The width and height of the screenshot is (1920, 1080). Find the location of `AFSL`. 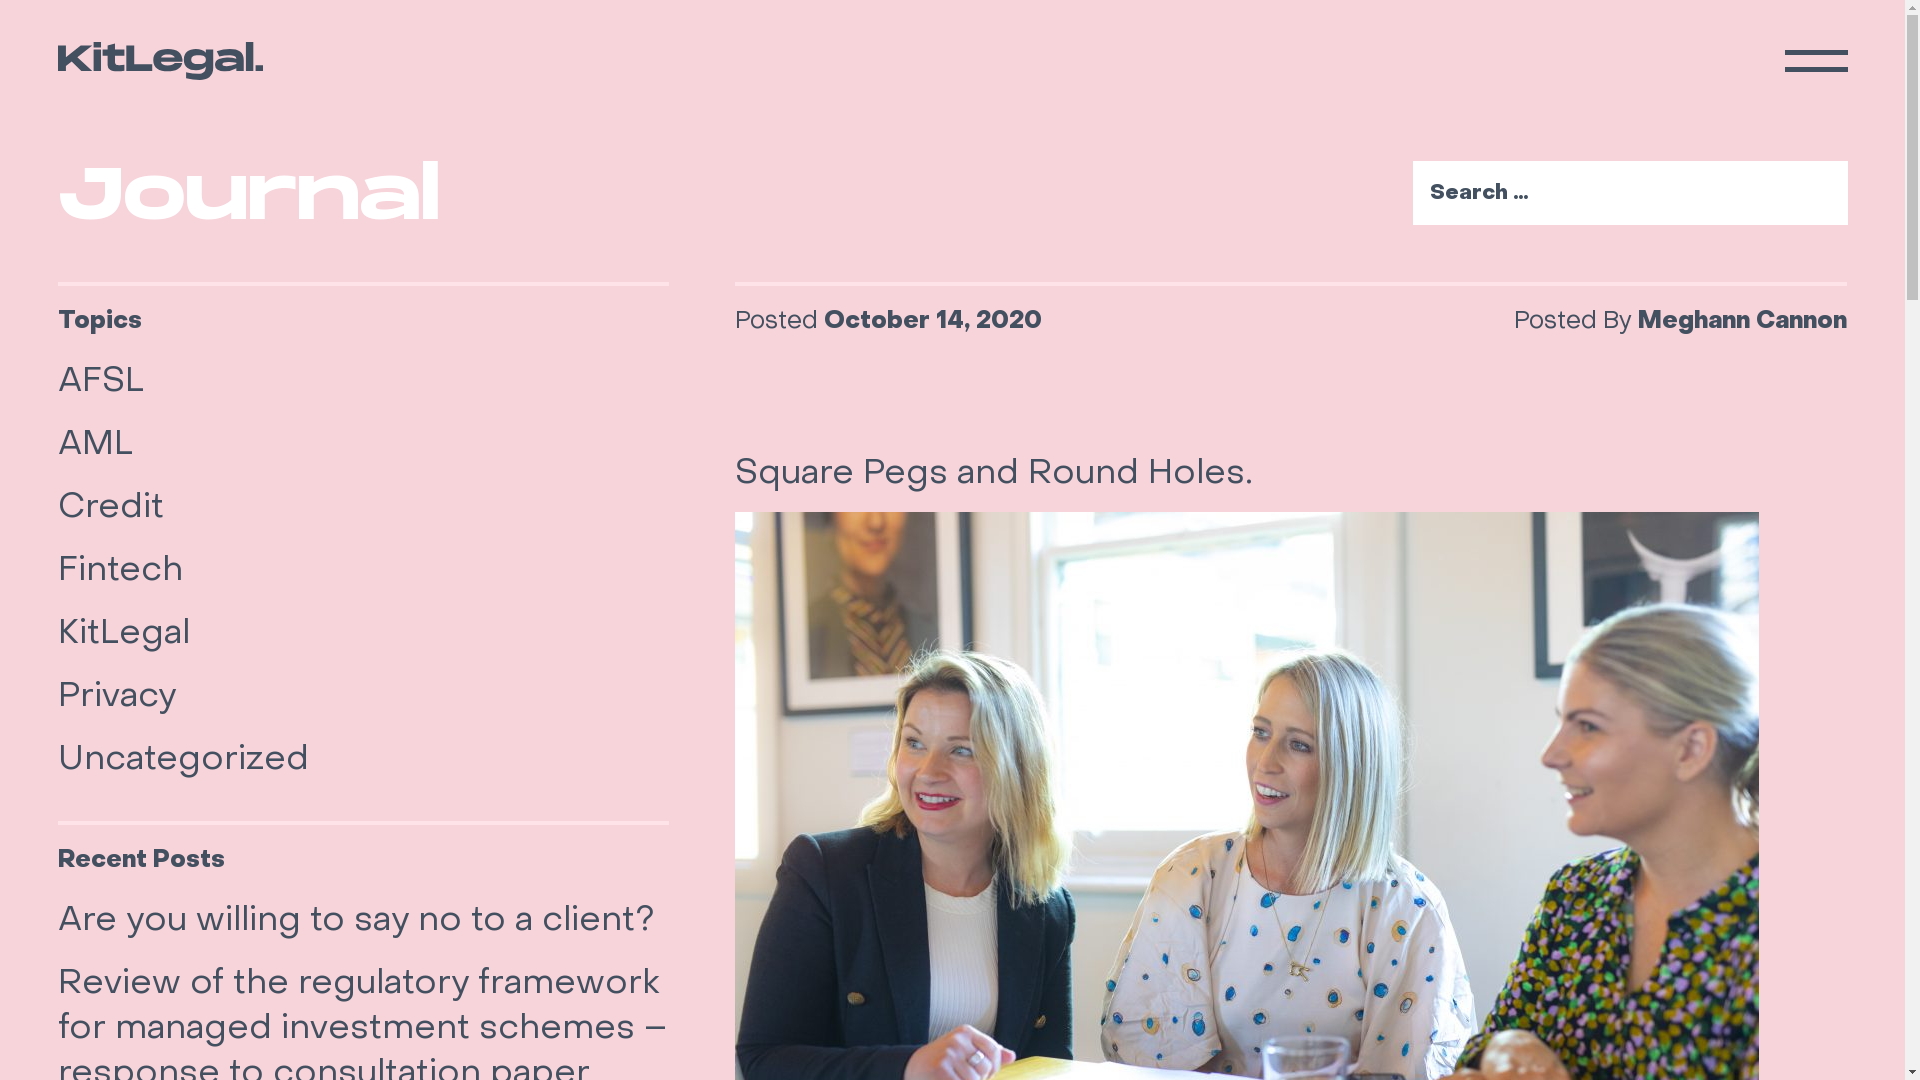

AFSL is located at coordinates (101, 380).